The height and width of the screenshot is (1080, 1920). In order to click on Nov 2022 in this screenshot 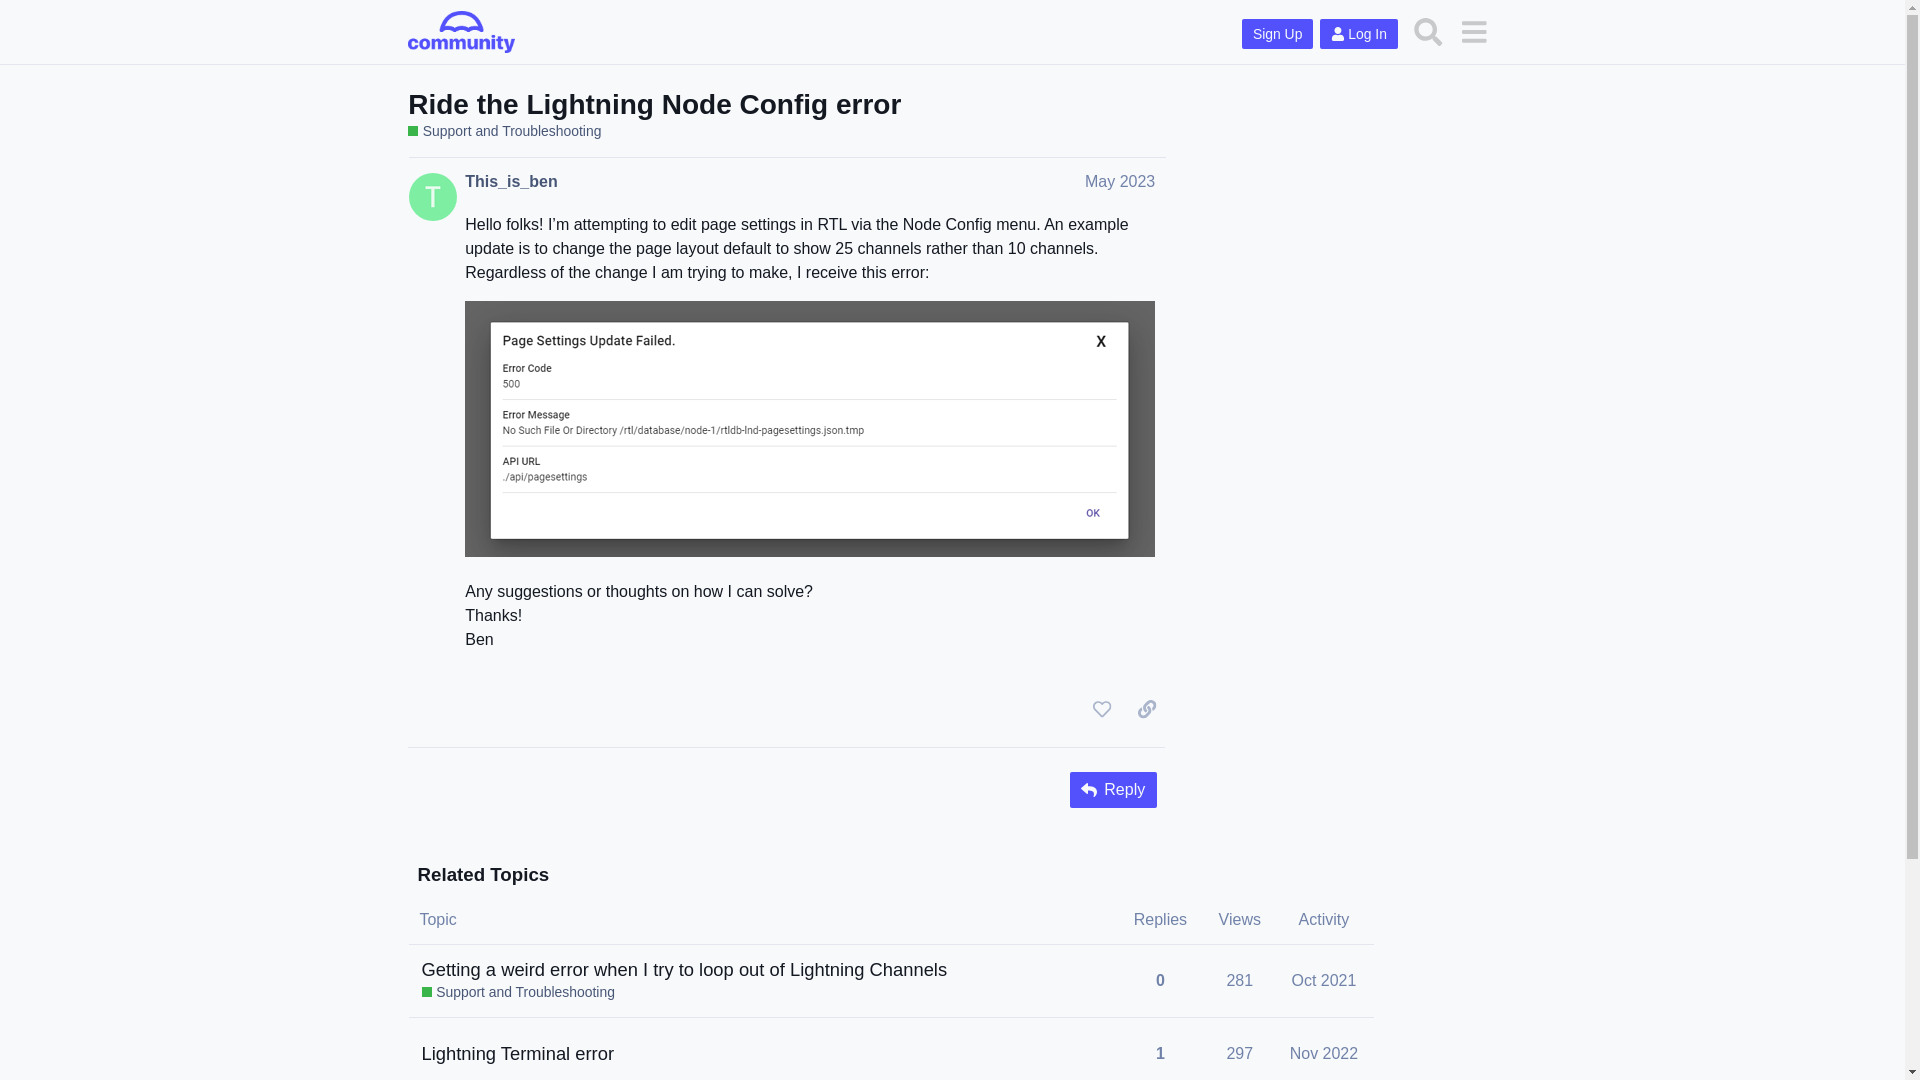, I will do `click(1102, 708)`.